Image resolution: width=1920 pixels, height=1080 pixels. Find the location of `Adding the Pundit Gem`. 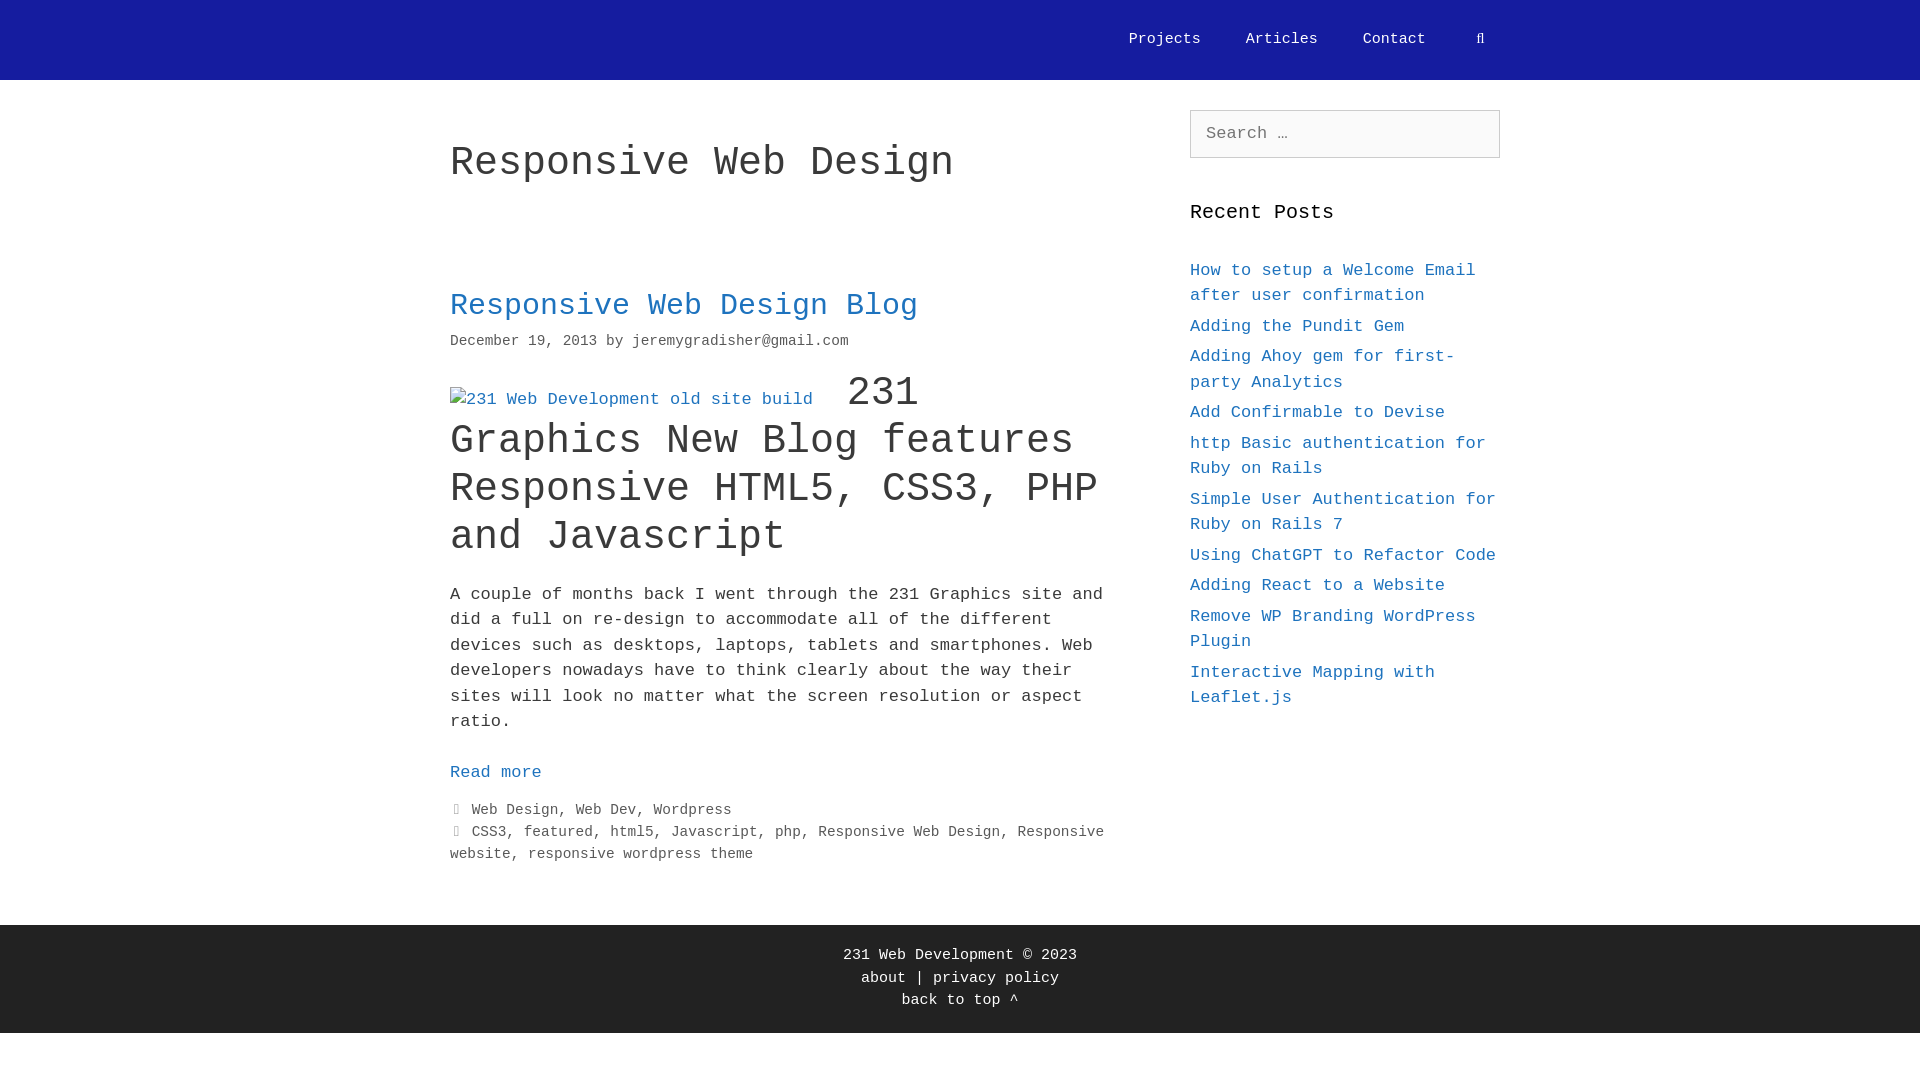

Adding the Pundit Gem is located at coordinates (1297, 326).